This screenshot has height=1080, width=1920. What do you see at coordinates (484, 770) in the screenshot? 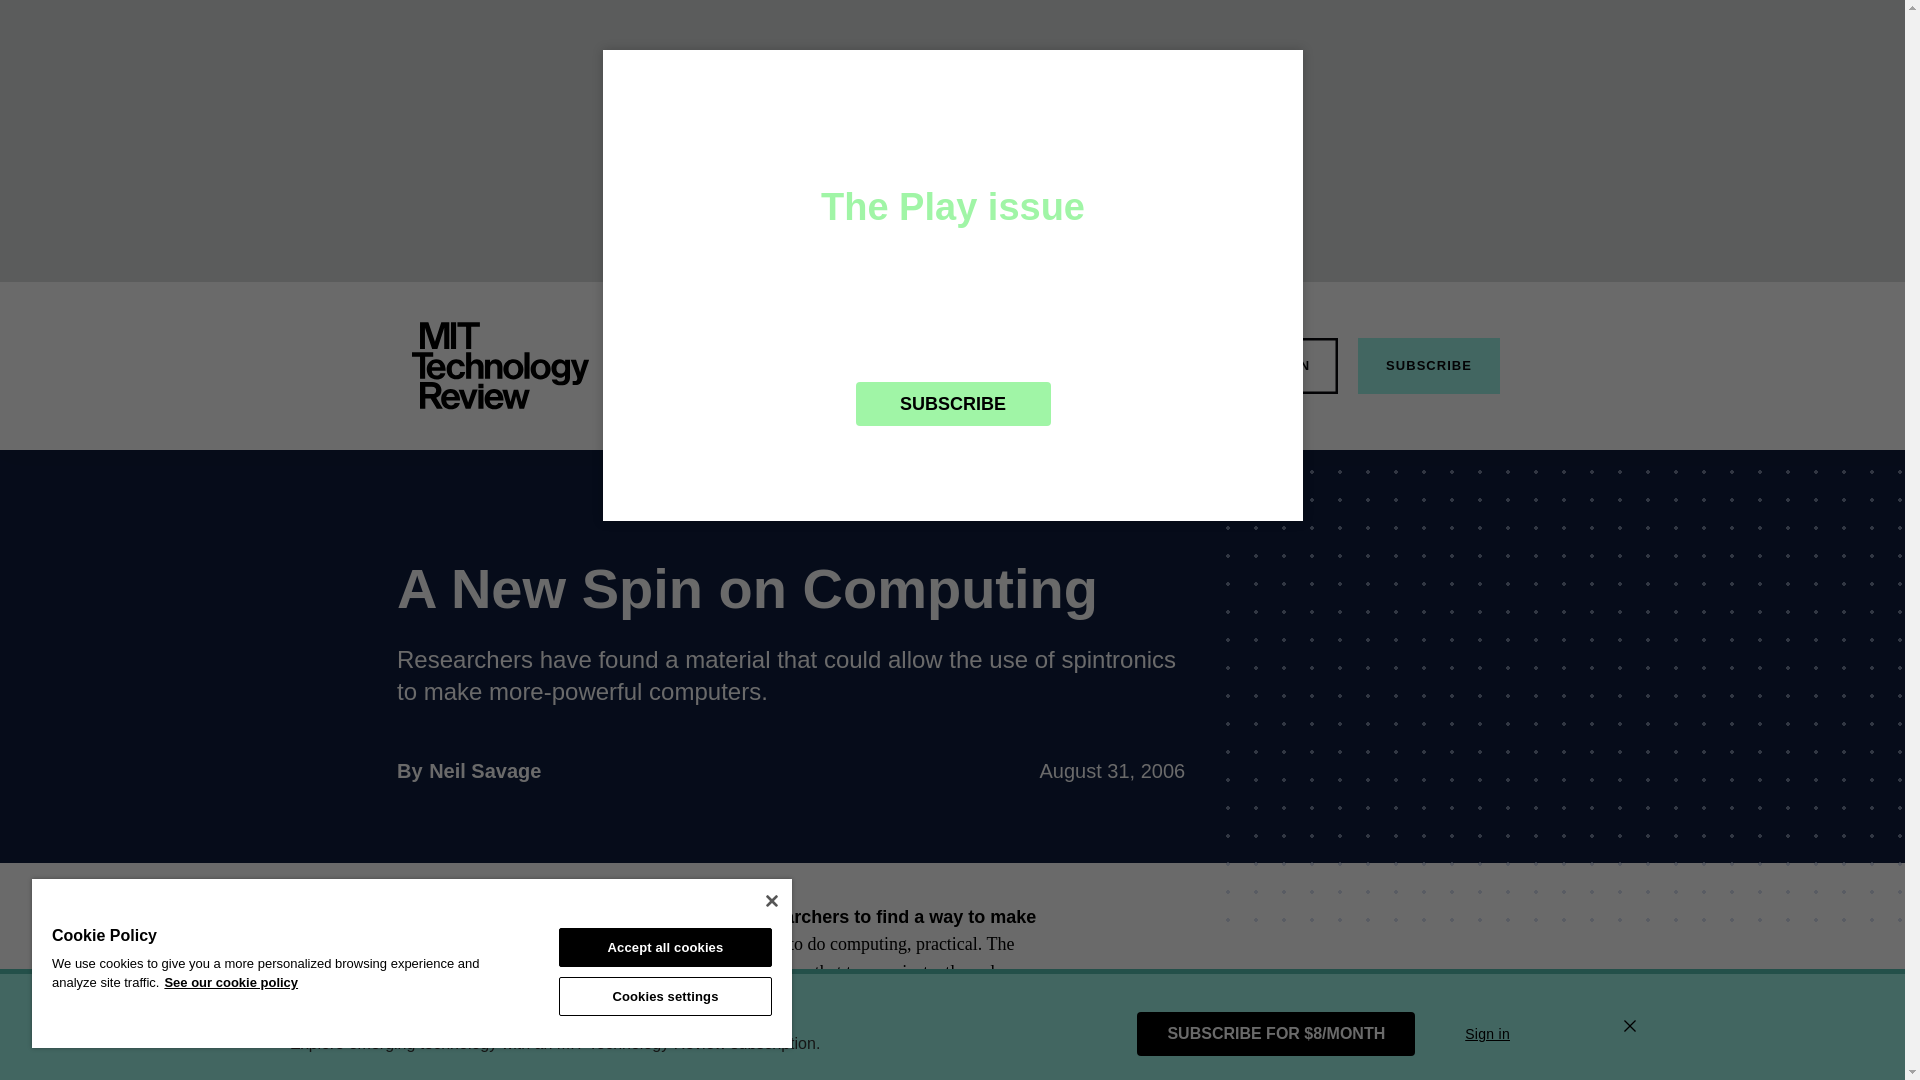
I see `MIT Technology Review` at bounding box center [484, 770].